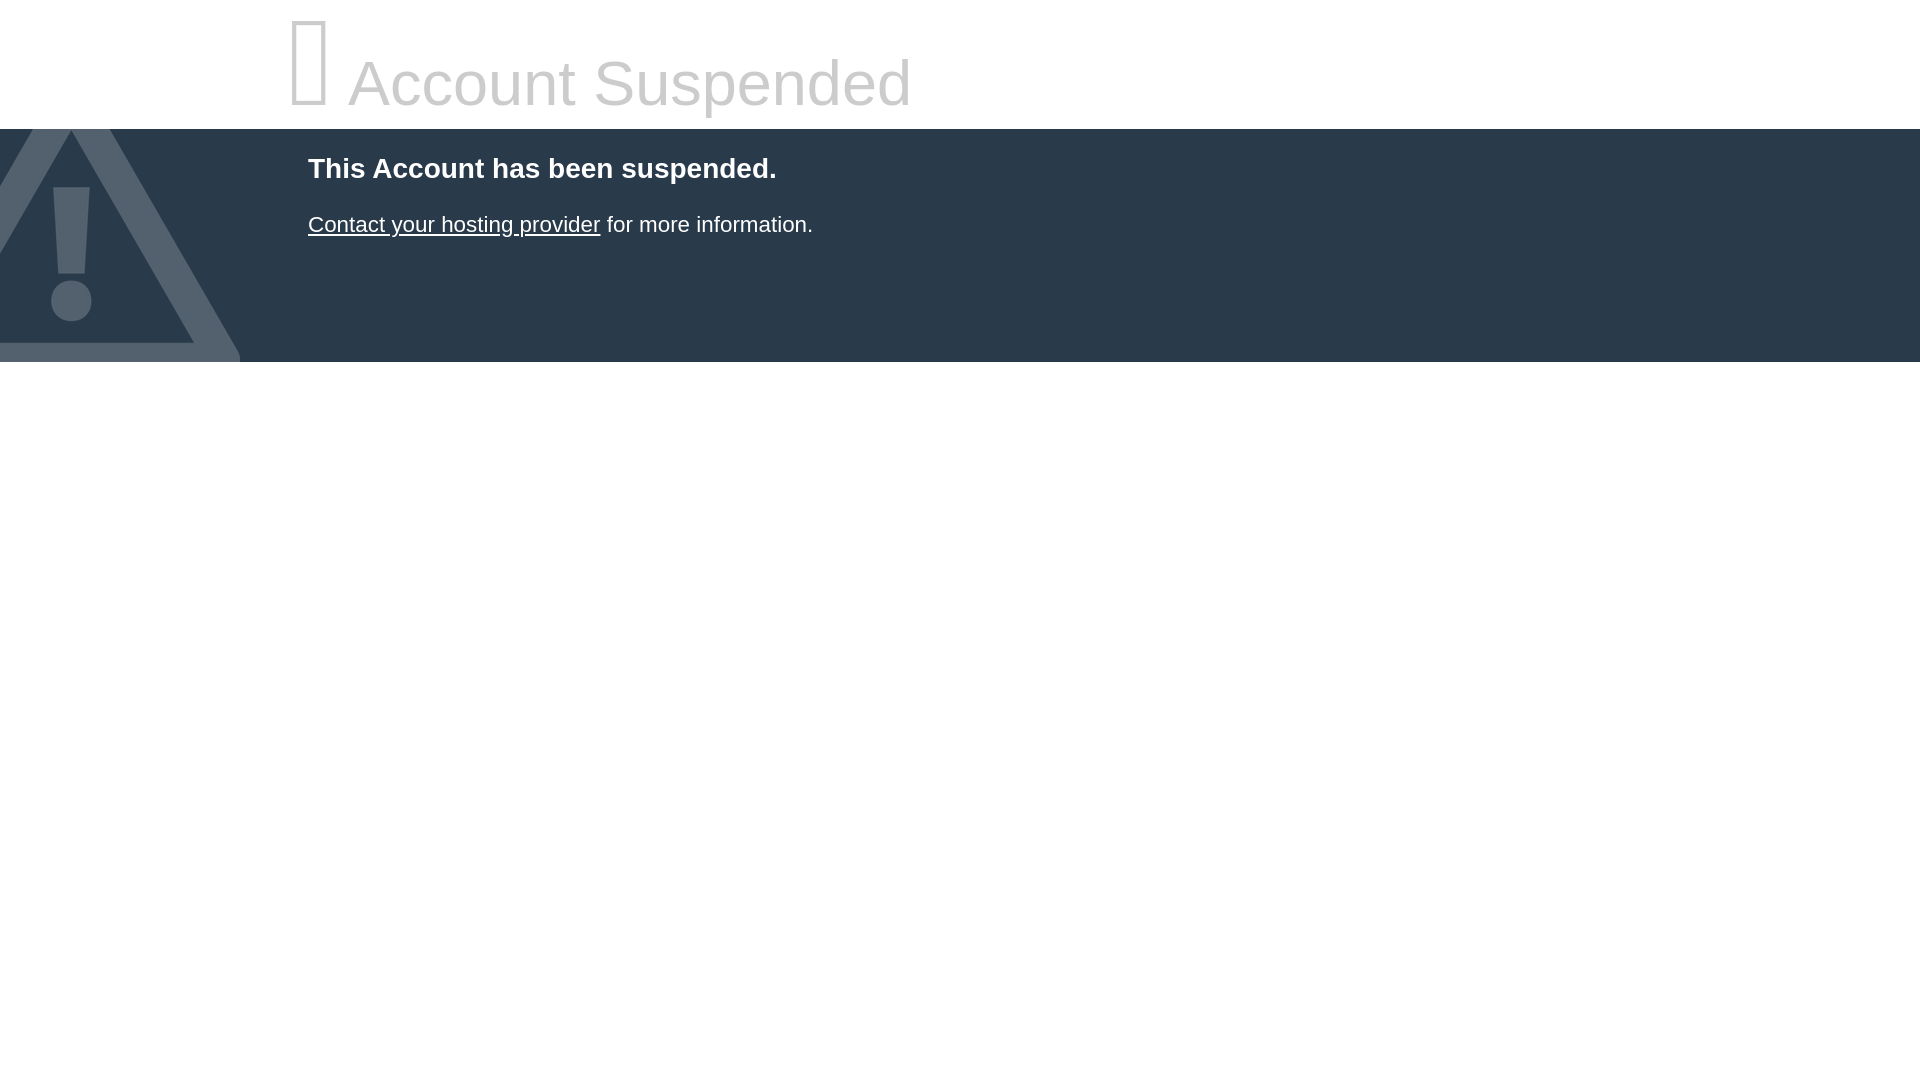  Describe the element at coordinates (453, 224) in the screenshot. I see `Contact your hosting provider` at that location.